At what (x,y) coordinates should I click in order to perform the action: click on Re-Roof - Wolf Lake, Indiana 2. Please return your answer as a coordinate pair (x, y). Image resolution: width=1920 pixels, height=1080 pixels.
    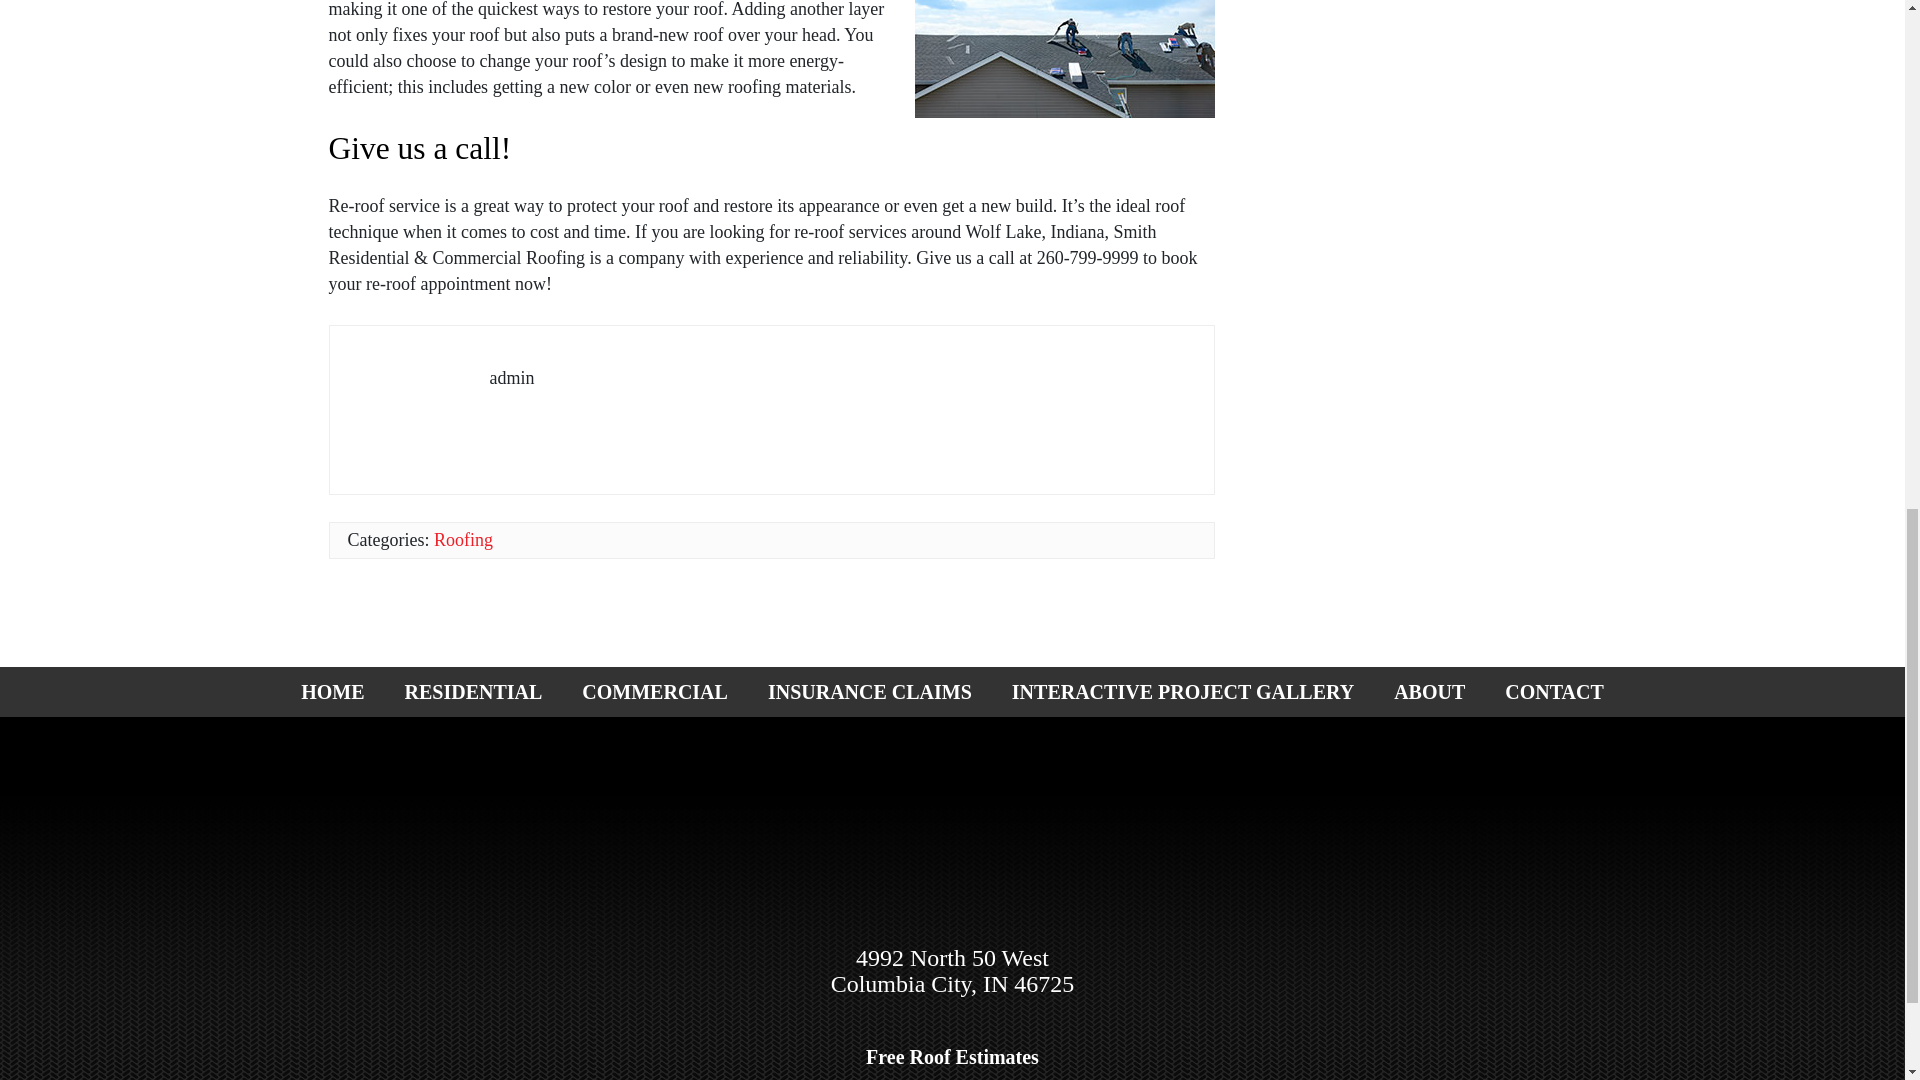
    Looking at the image, I should click on (1065, 58).